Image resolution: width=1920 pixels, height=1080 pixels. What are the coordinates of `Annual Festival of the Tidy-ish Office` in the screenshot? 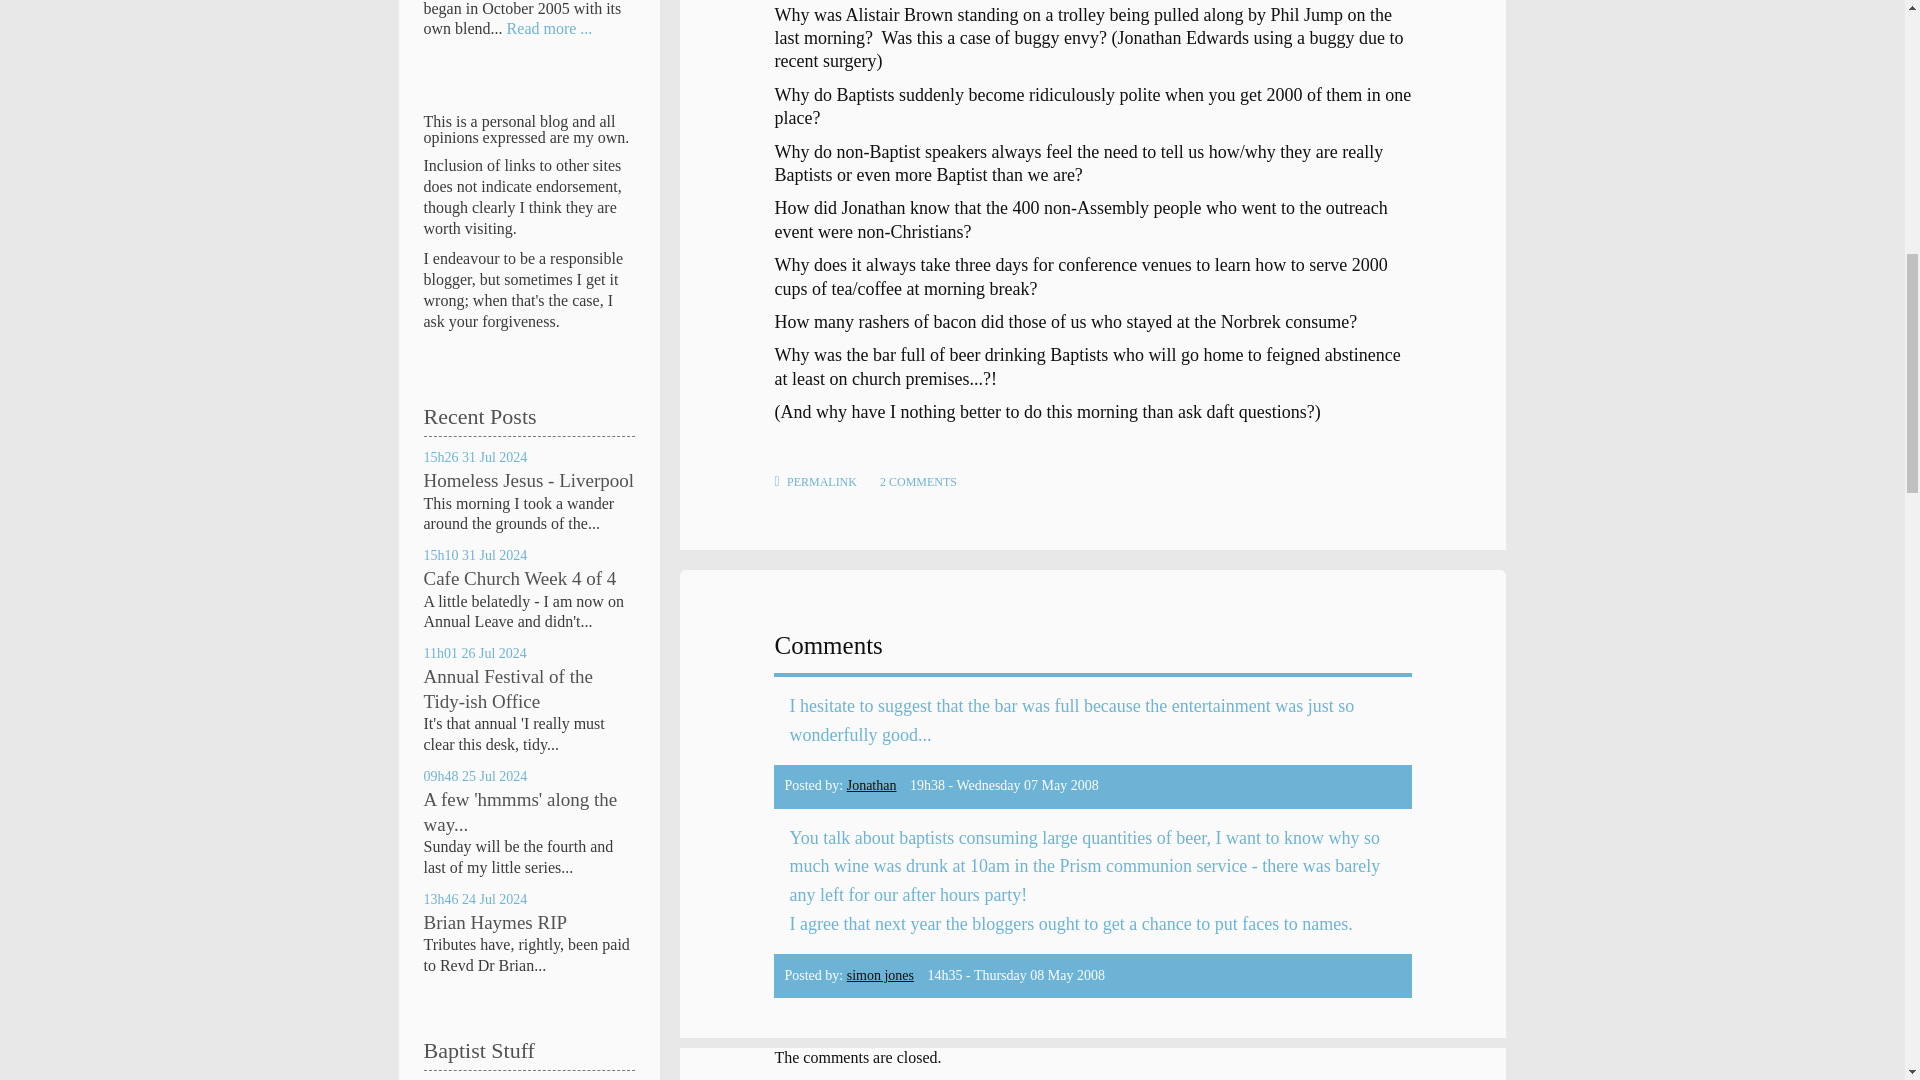 It's located at (508, 688).